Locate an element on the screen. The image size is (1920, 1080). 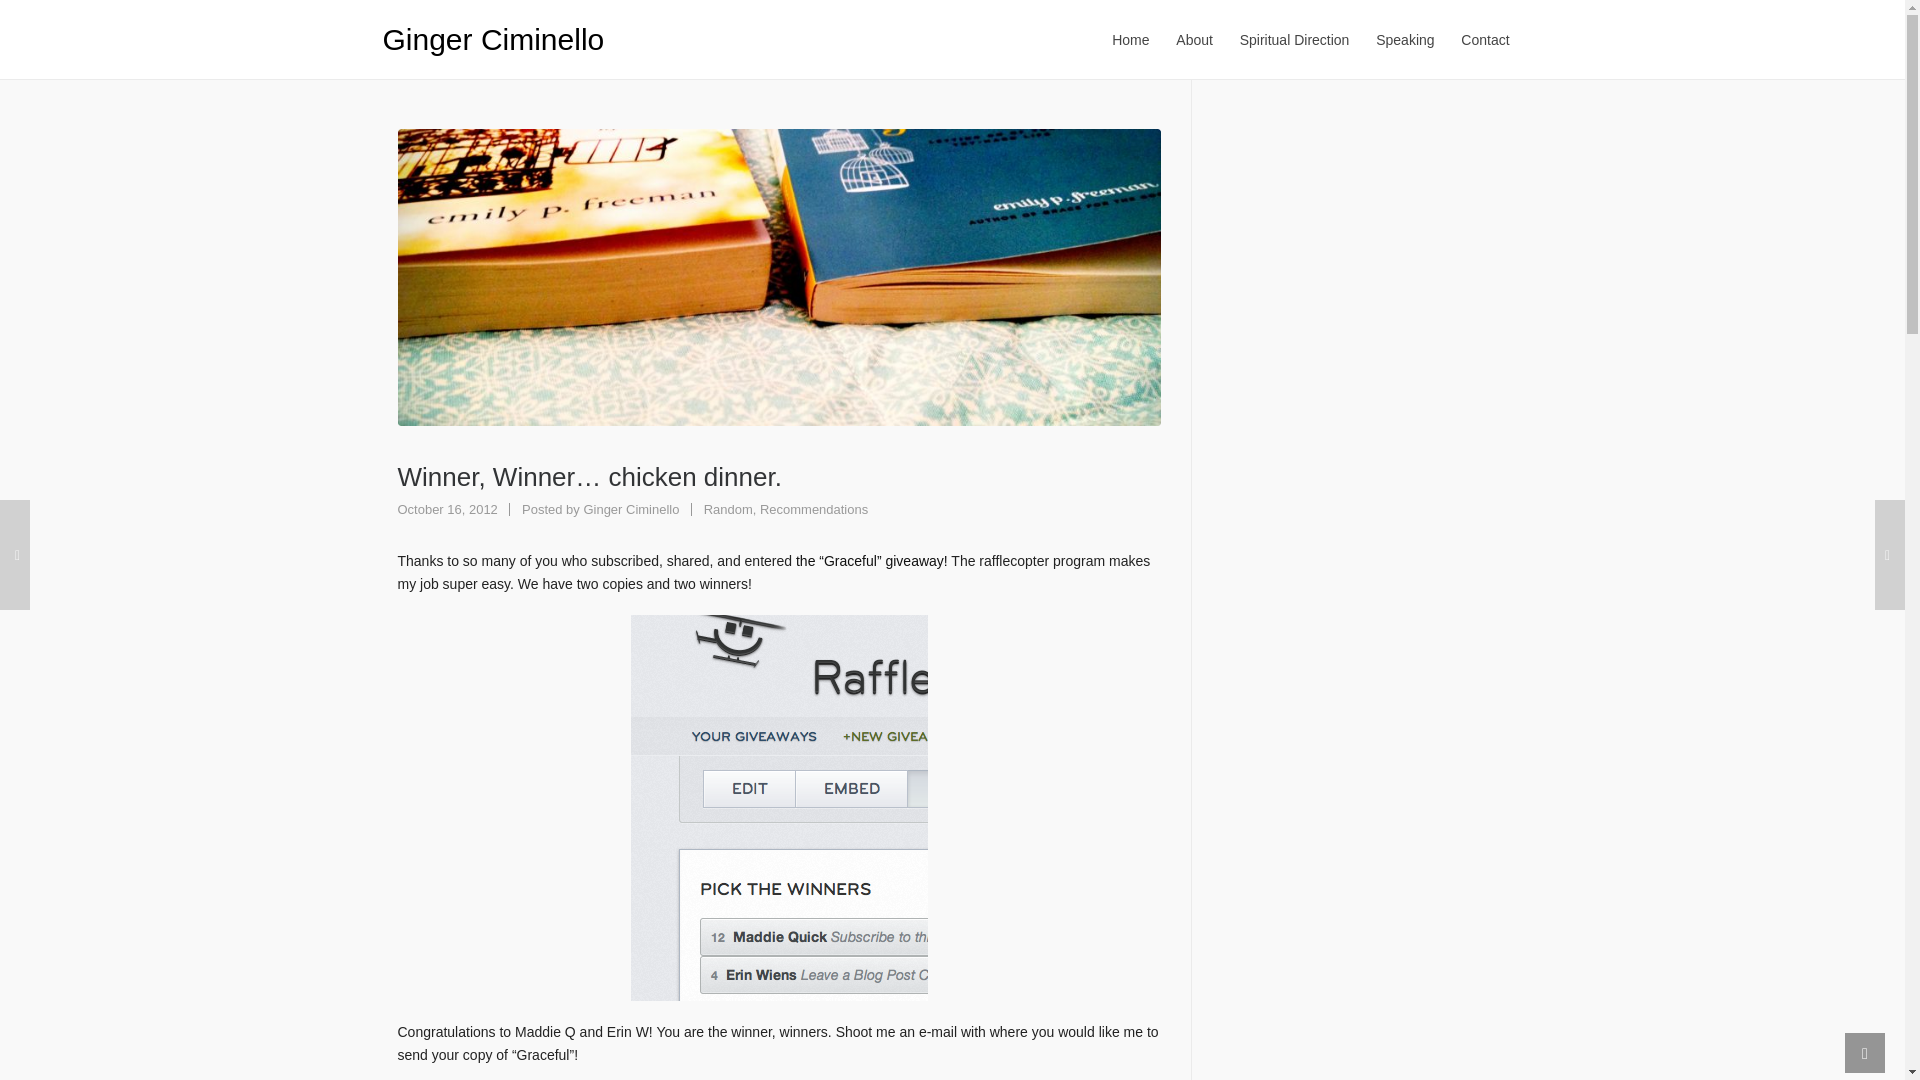
Contact is located at coordinates (814, 510).